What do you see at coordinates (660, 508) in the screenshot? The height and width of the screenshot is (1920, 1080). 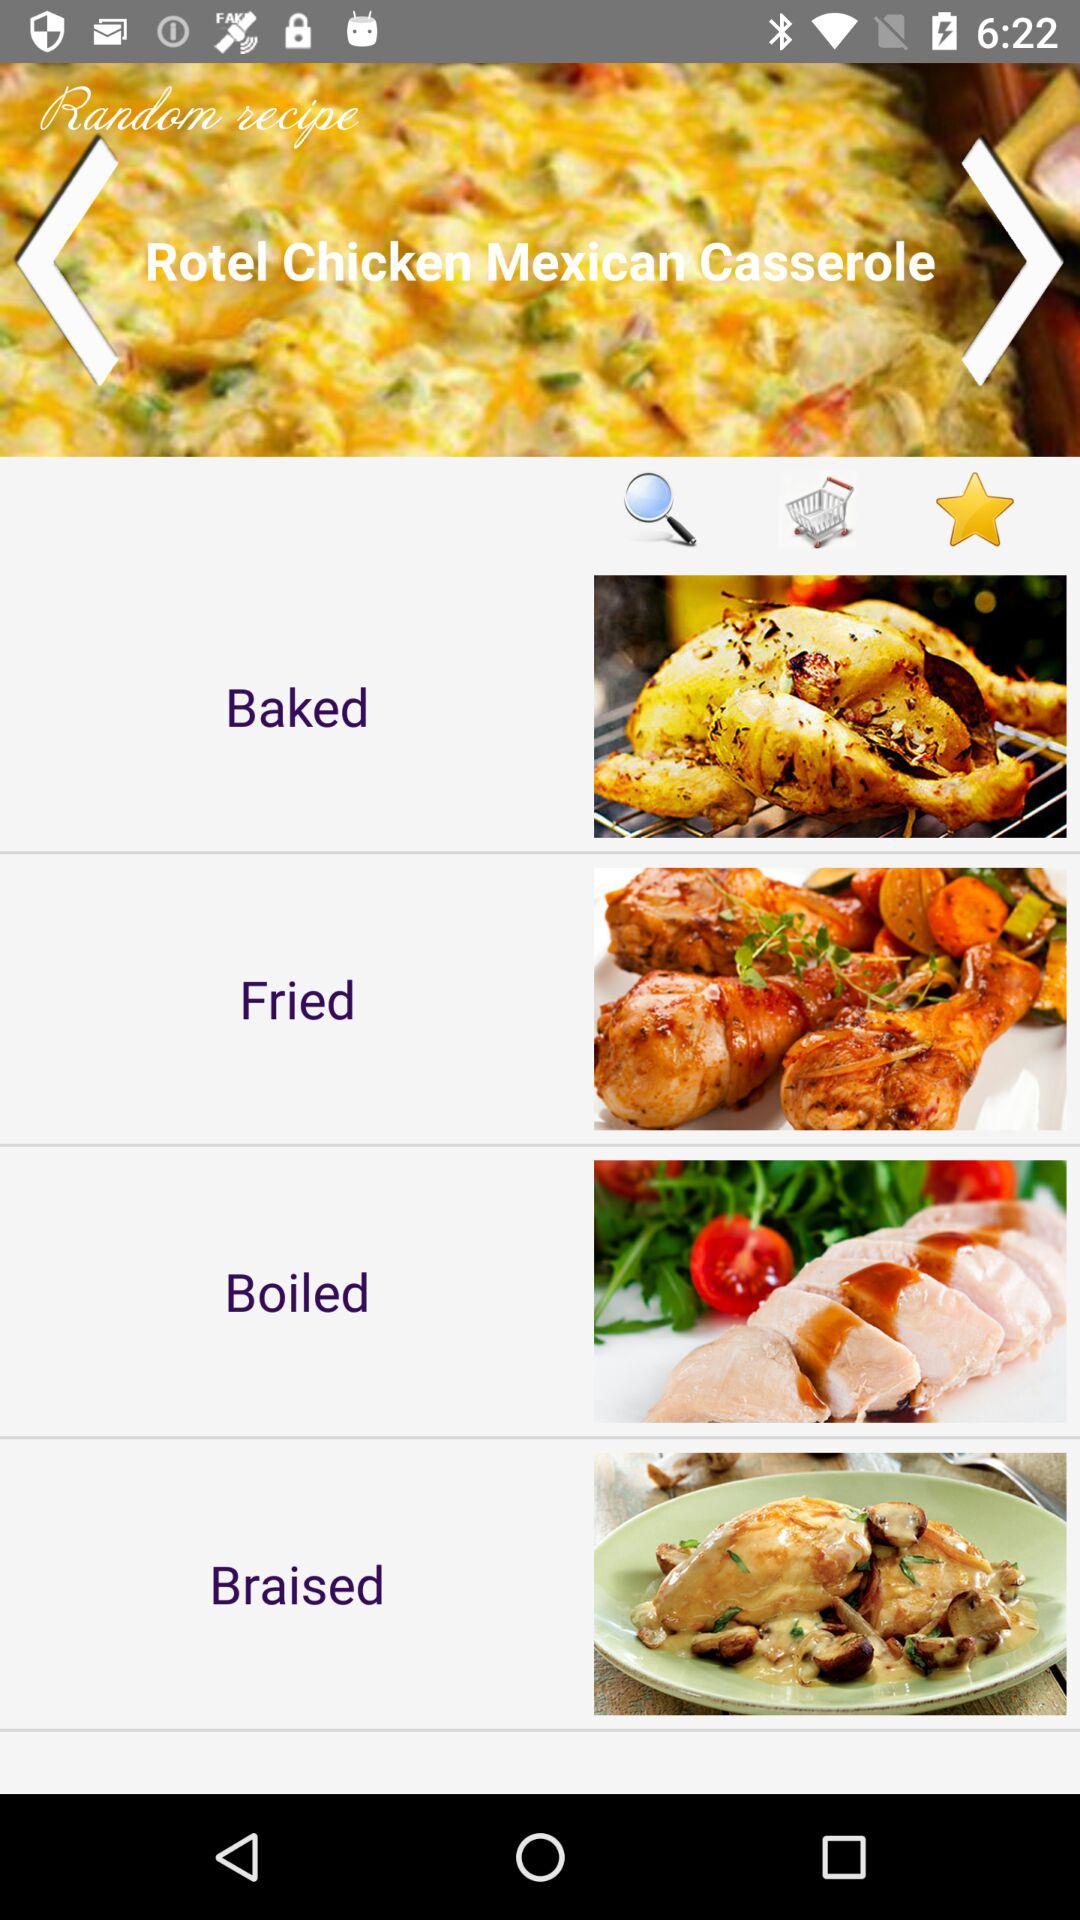 I see `search` at bounding box center [660, 508].